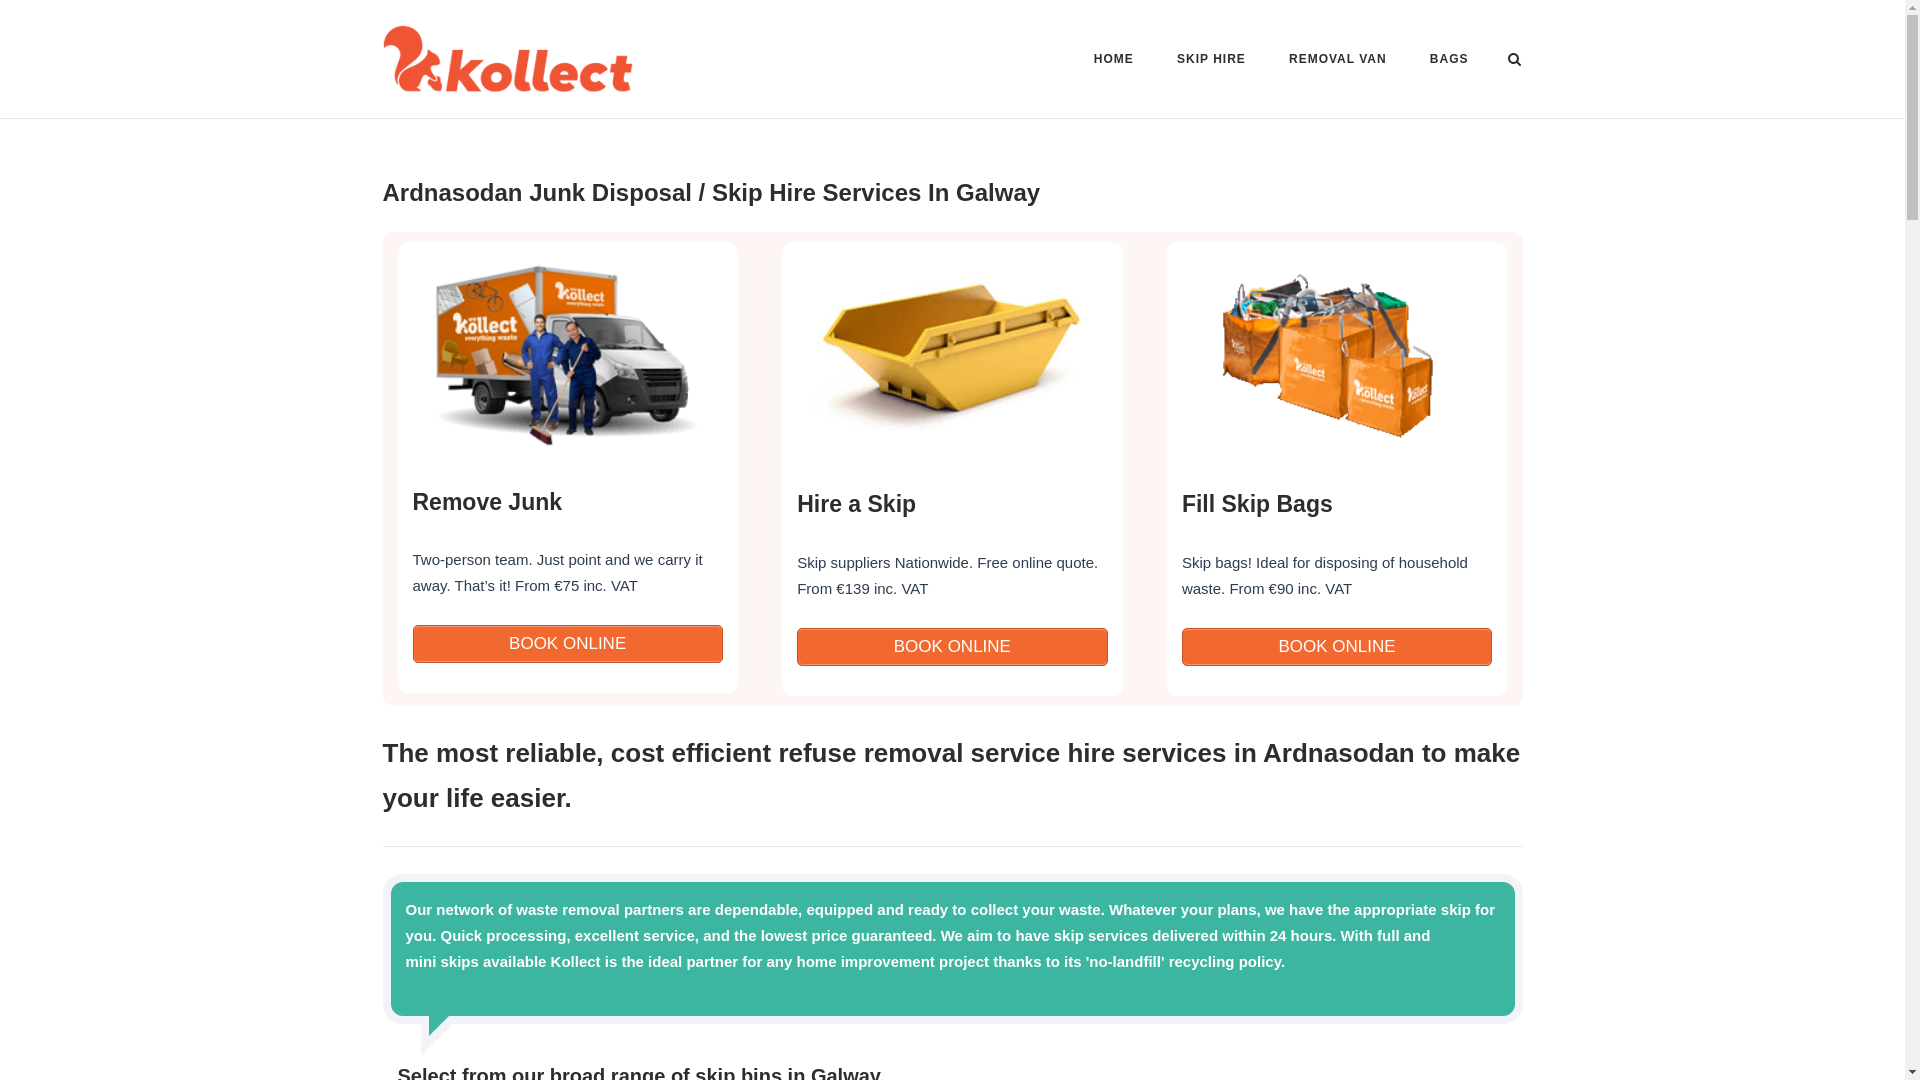  Describe the element at coordinates (566, 644) in the screenshot. I see `BOOK ONLINE` at that location.